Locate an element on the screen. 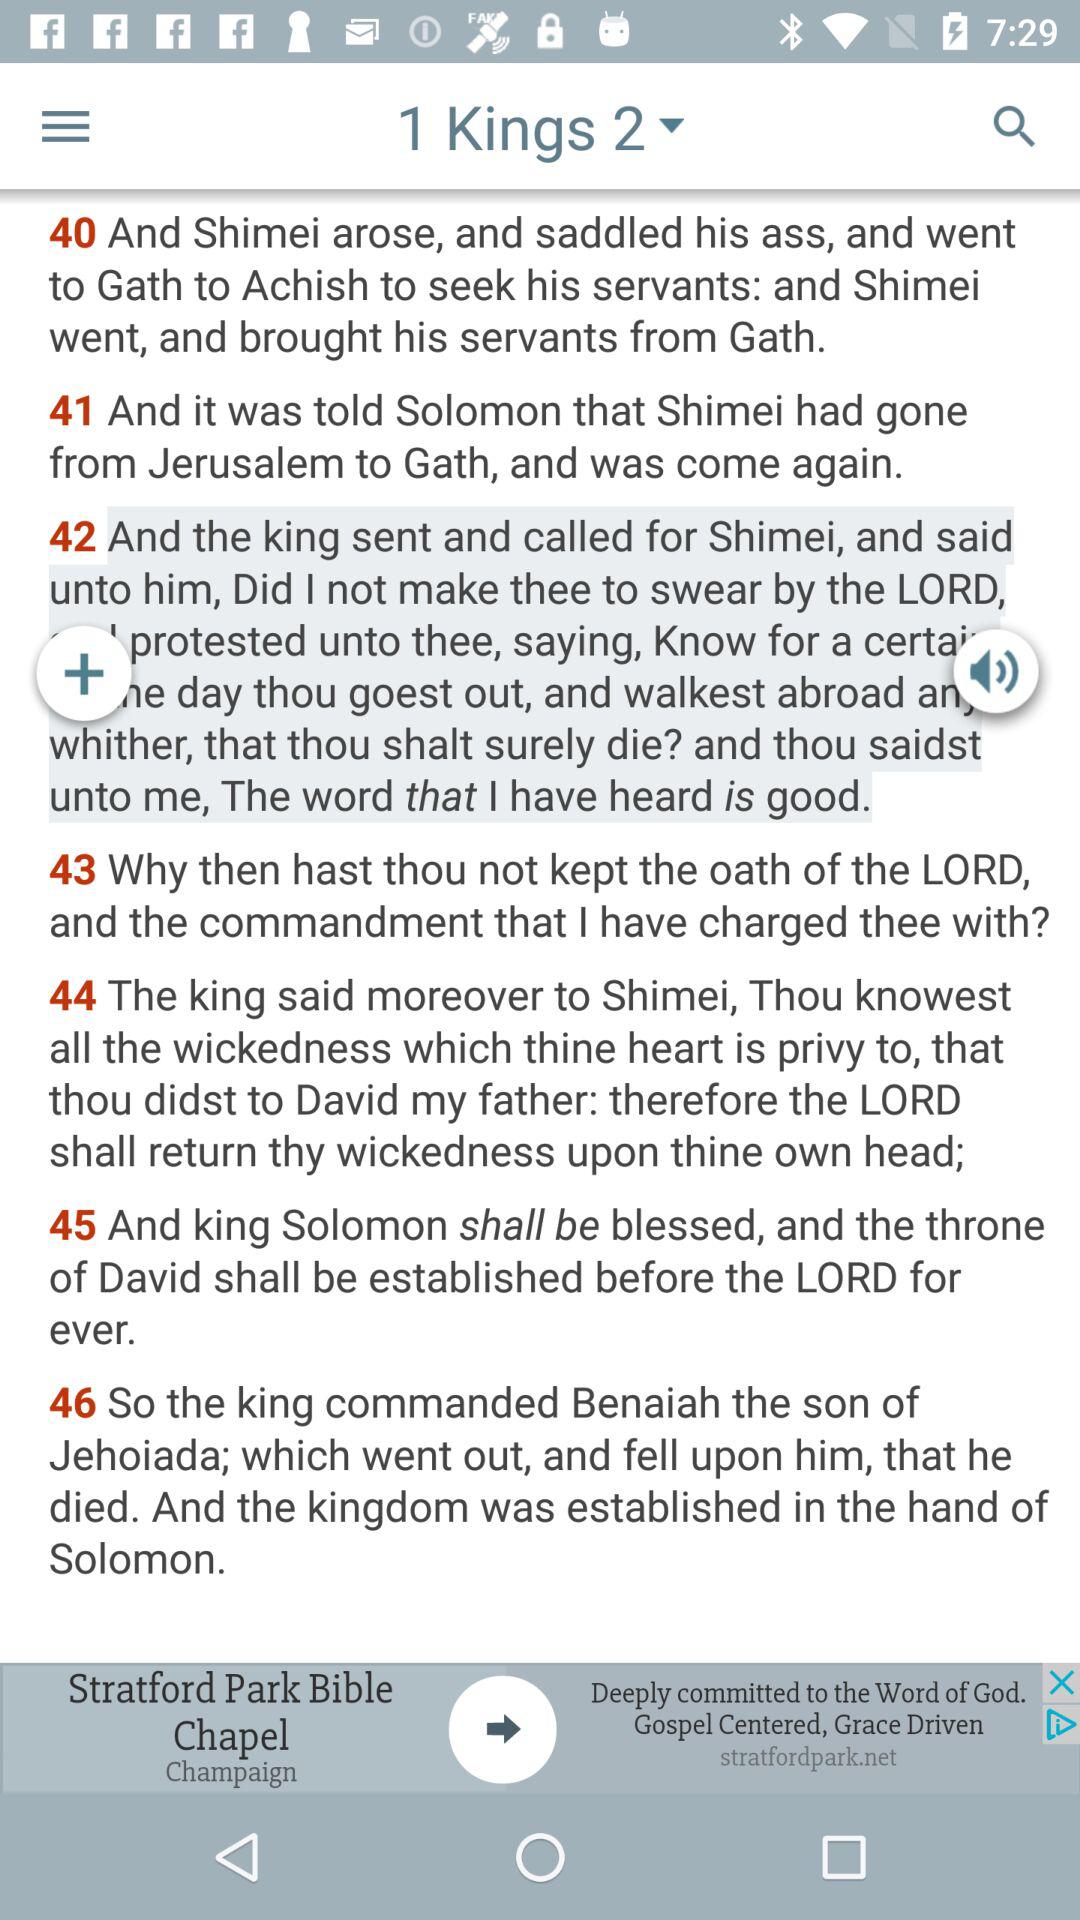 Image resolution: width=1080 pixels, height=1920 pixels. menu button is located at coordinates (66, 126).